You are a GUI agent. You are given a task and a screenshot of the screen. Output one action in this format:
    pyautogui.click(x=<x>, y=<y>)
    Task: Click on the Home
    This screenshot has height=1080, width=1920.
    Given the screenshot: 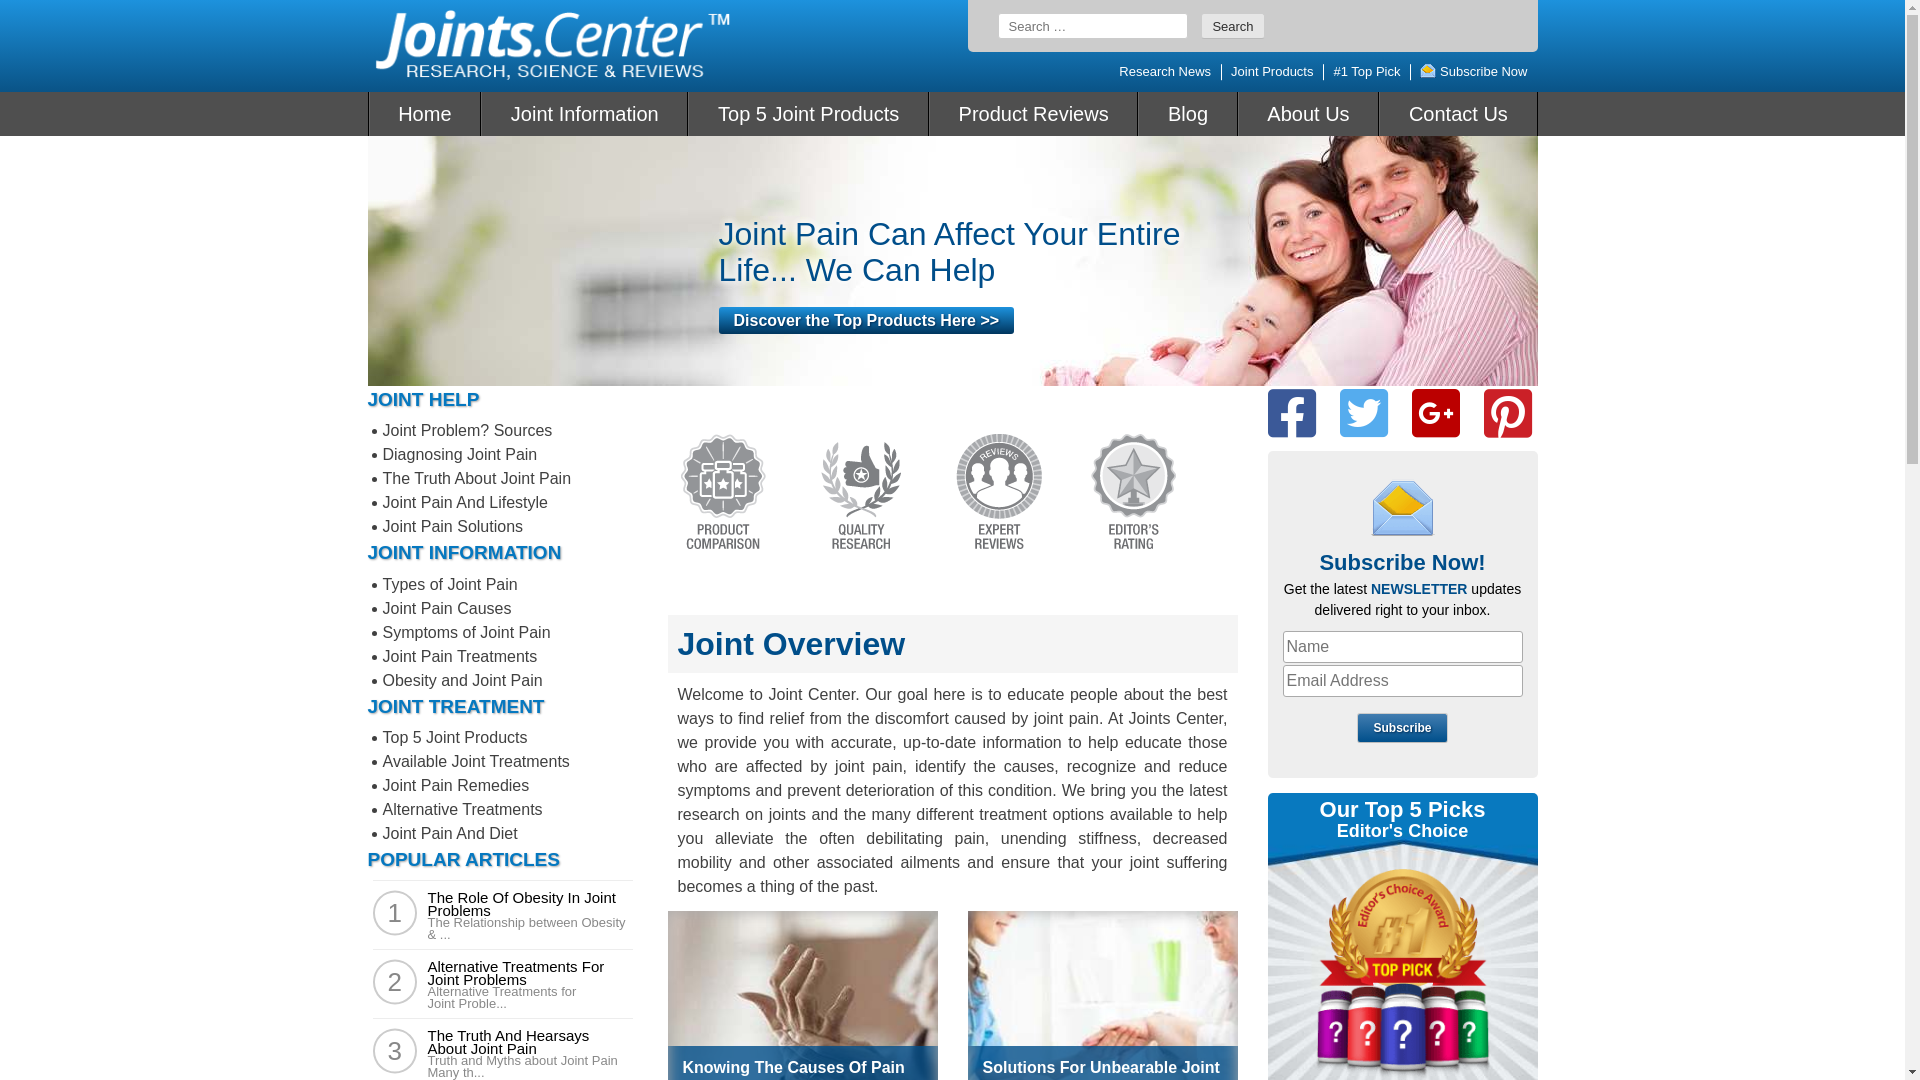 What is the action you would take?
    pyautogui.click(x=424, y=114)
    